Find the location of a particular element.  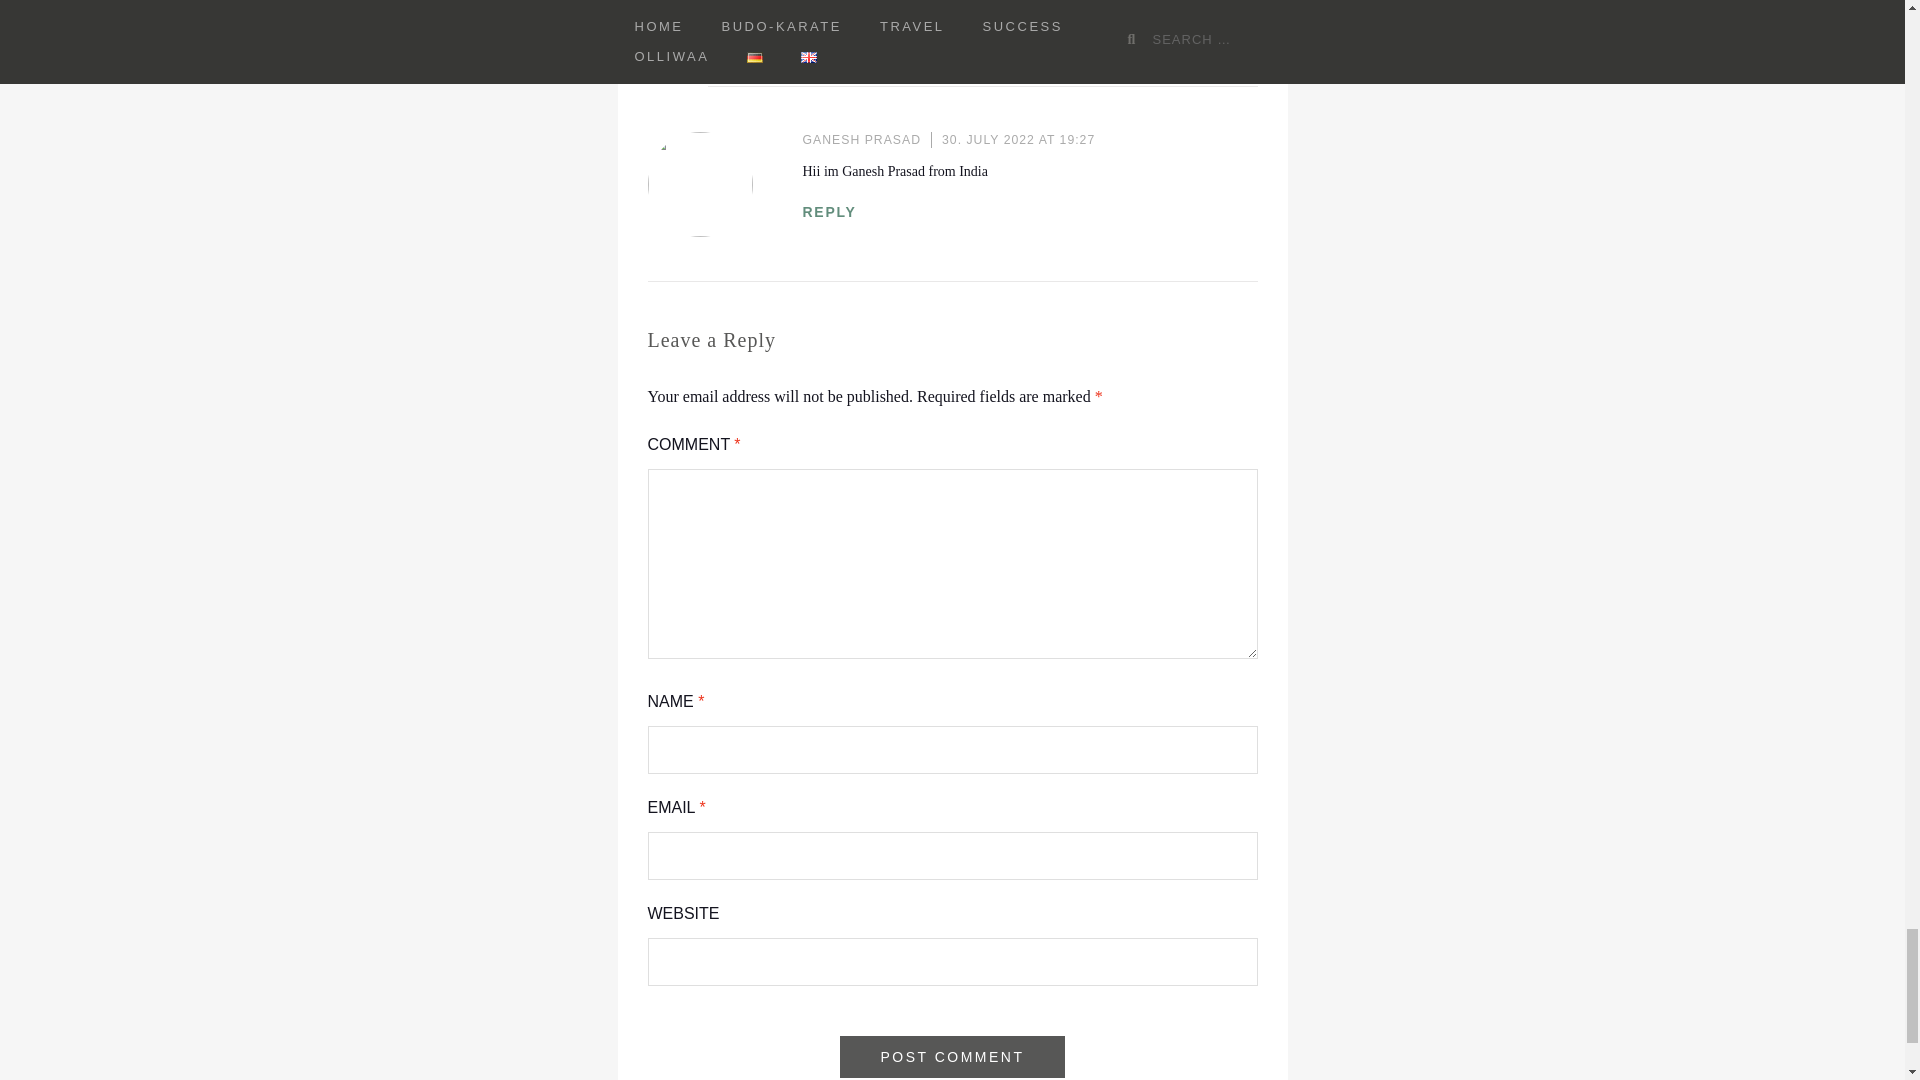

REPLY is located at coordinates (888, 26).